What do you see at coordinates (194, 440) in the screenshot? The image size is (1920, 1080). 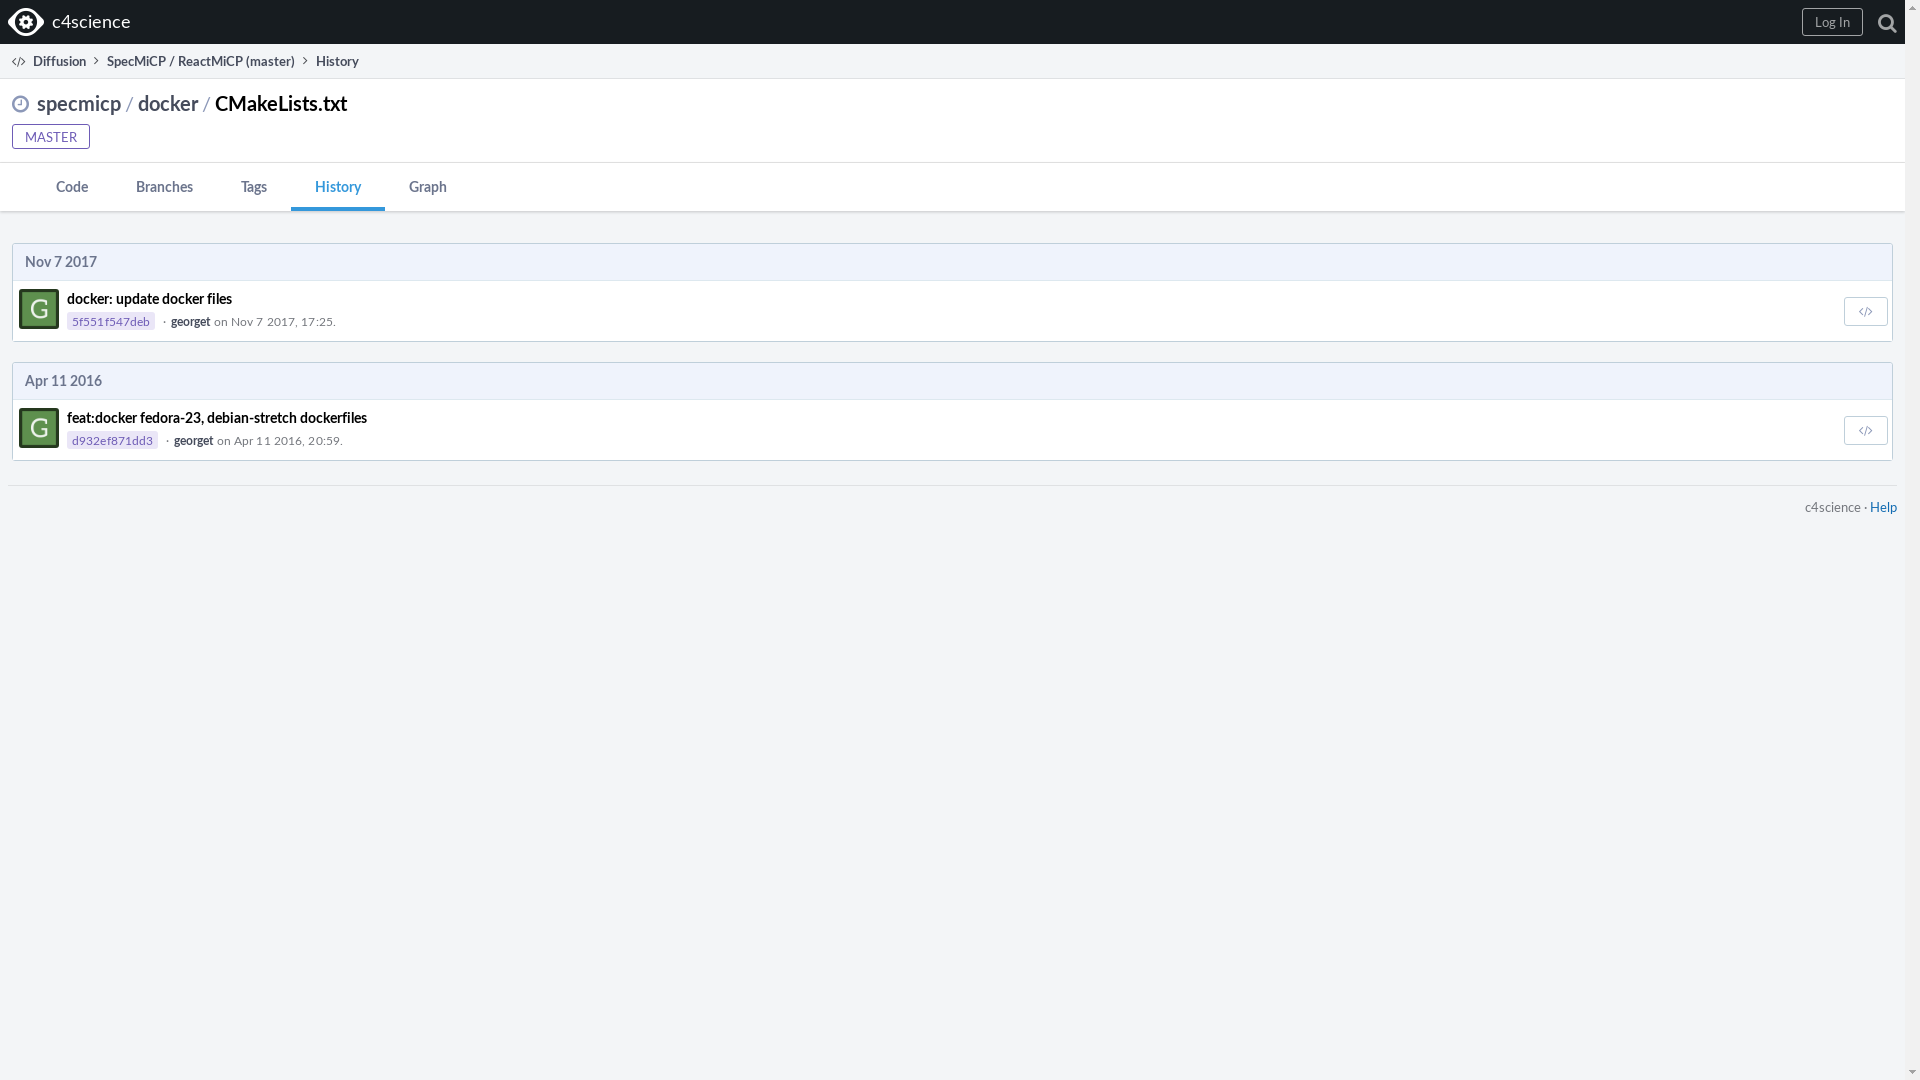 I see `georget` at bounding box center [194, 440].